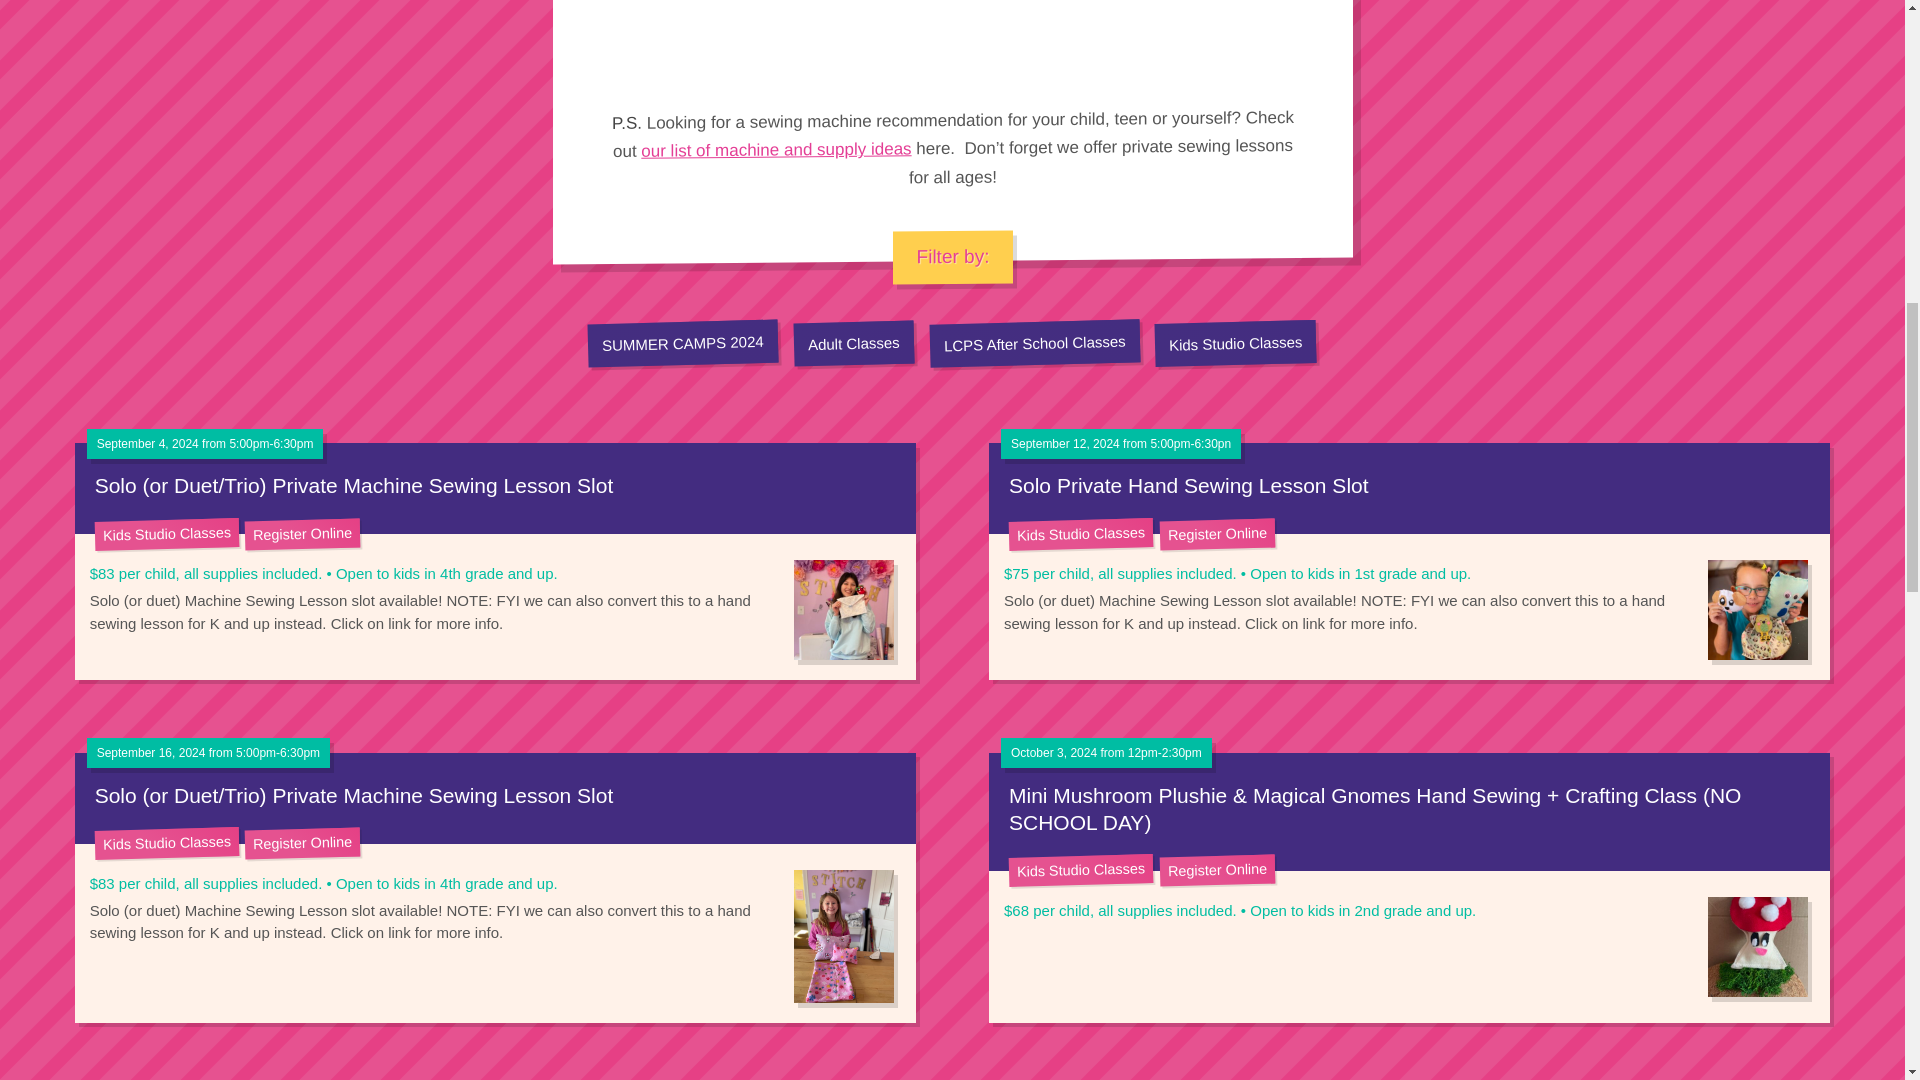 The image size is (1920, 1080). I want to click on September 16, 2024 from 5:00pm-6:30pm, so click(208, 753).